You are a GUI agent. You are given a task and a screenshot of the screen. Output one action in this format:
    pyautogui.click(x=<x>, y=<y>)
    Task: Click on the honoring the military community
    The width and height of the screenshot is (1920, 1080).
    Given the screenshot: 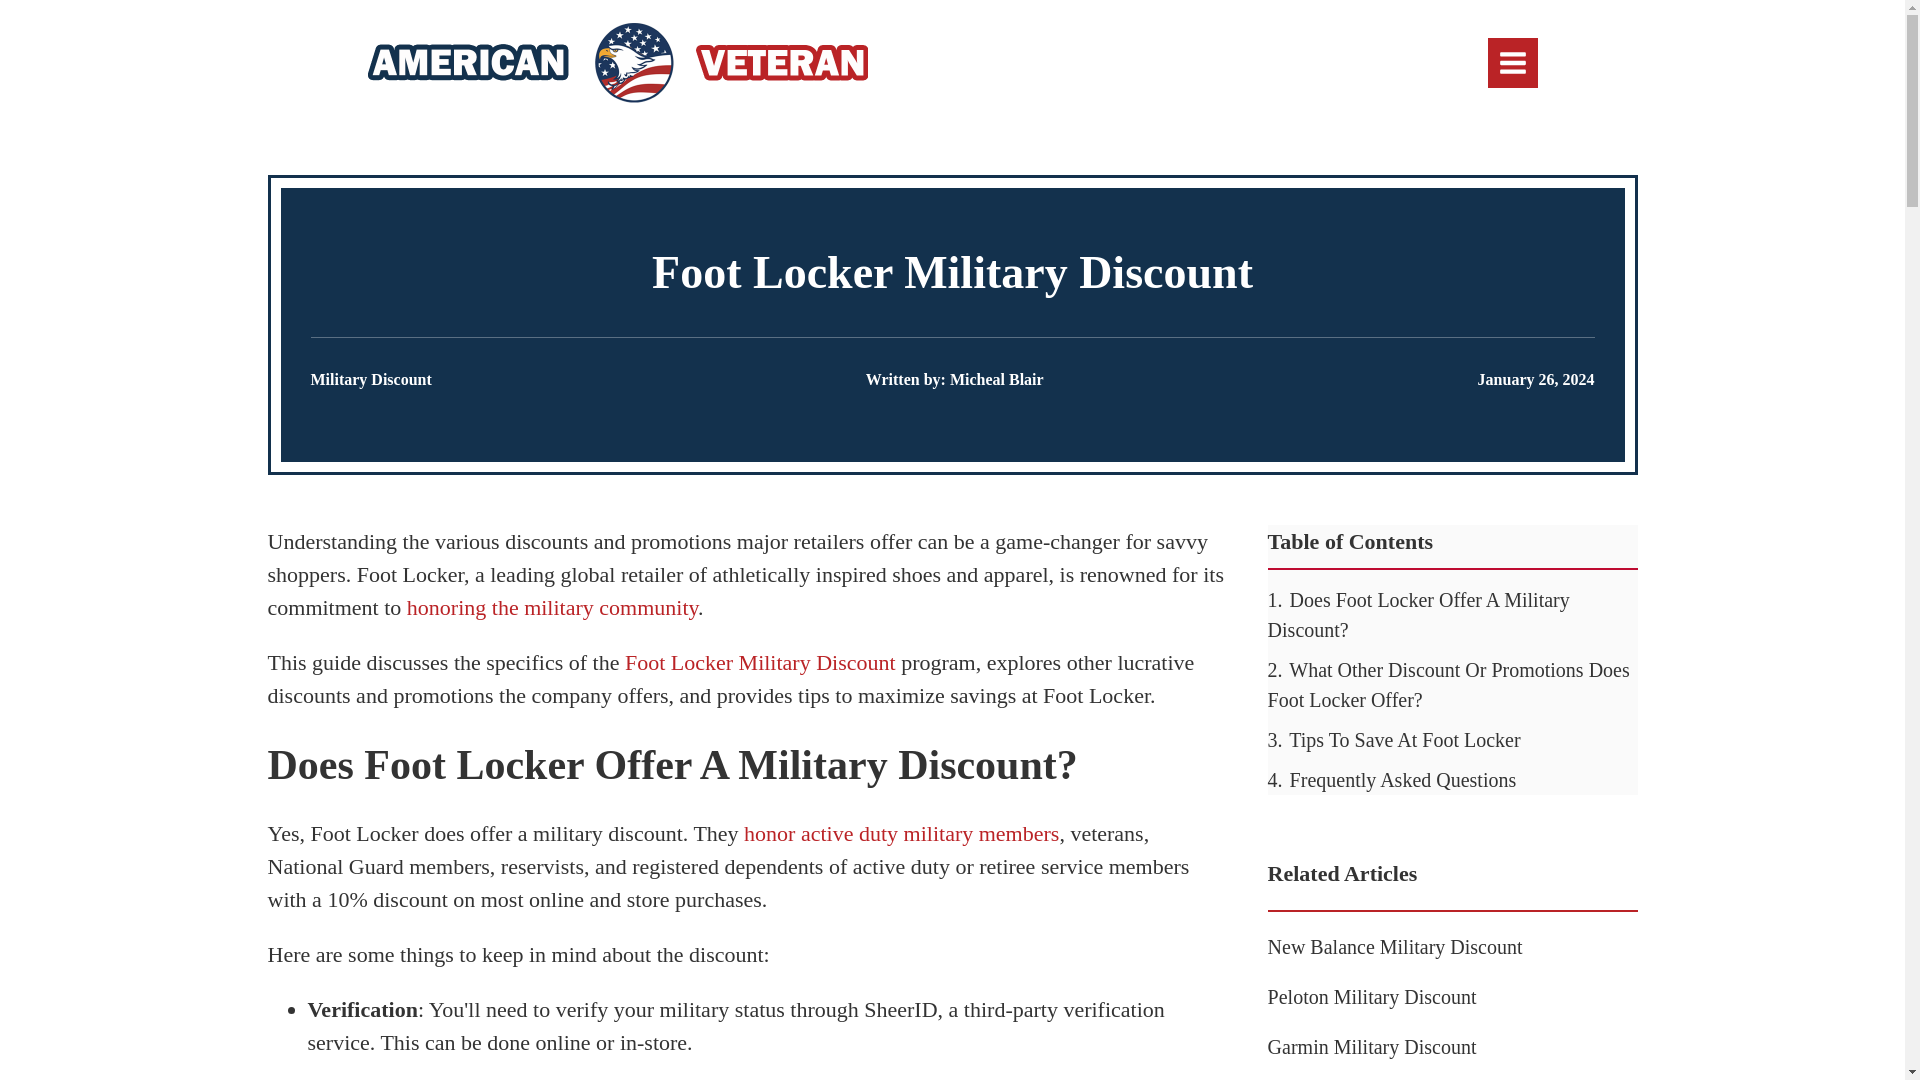 What is the action you would take?
    pyautogui.click(x=552, y=607)
    